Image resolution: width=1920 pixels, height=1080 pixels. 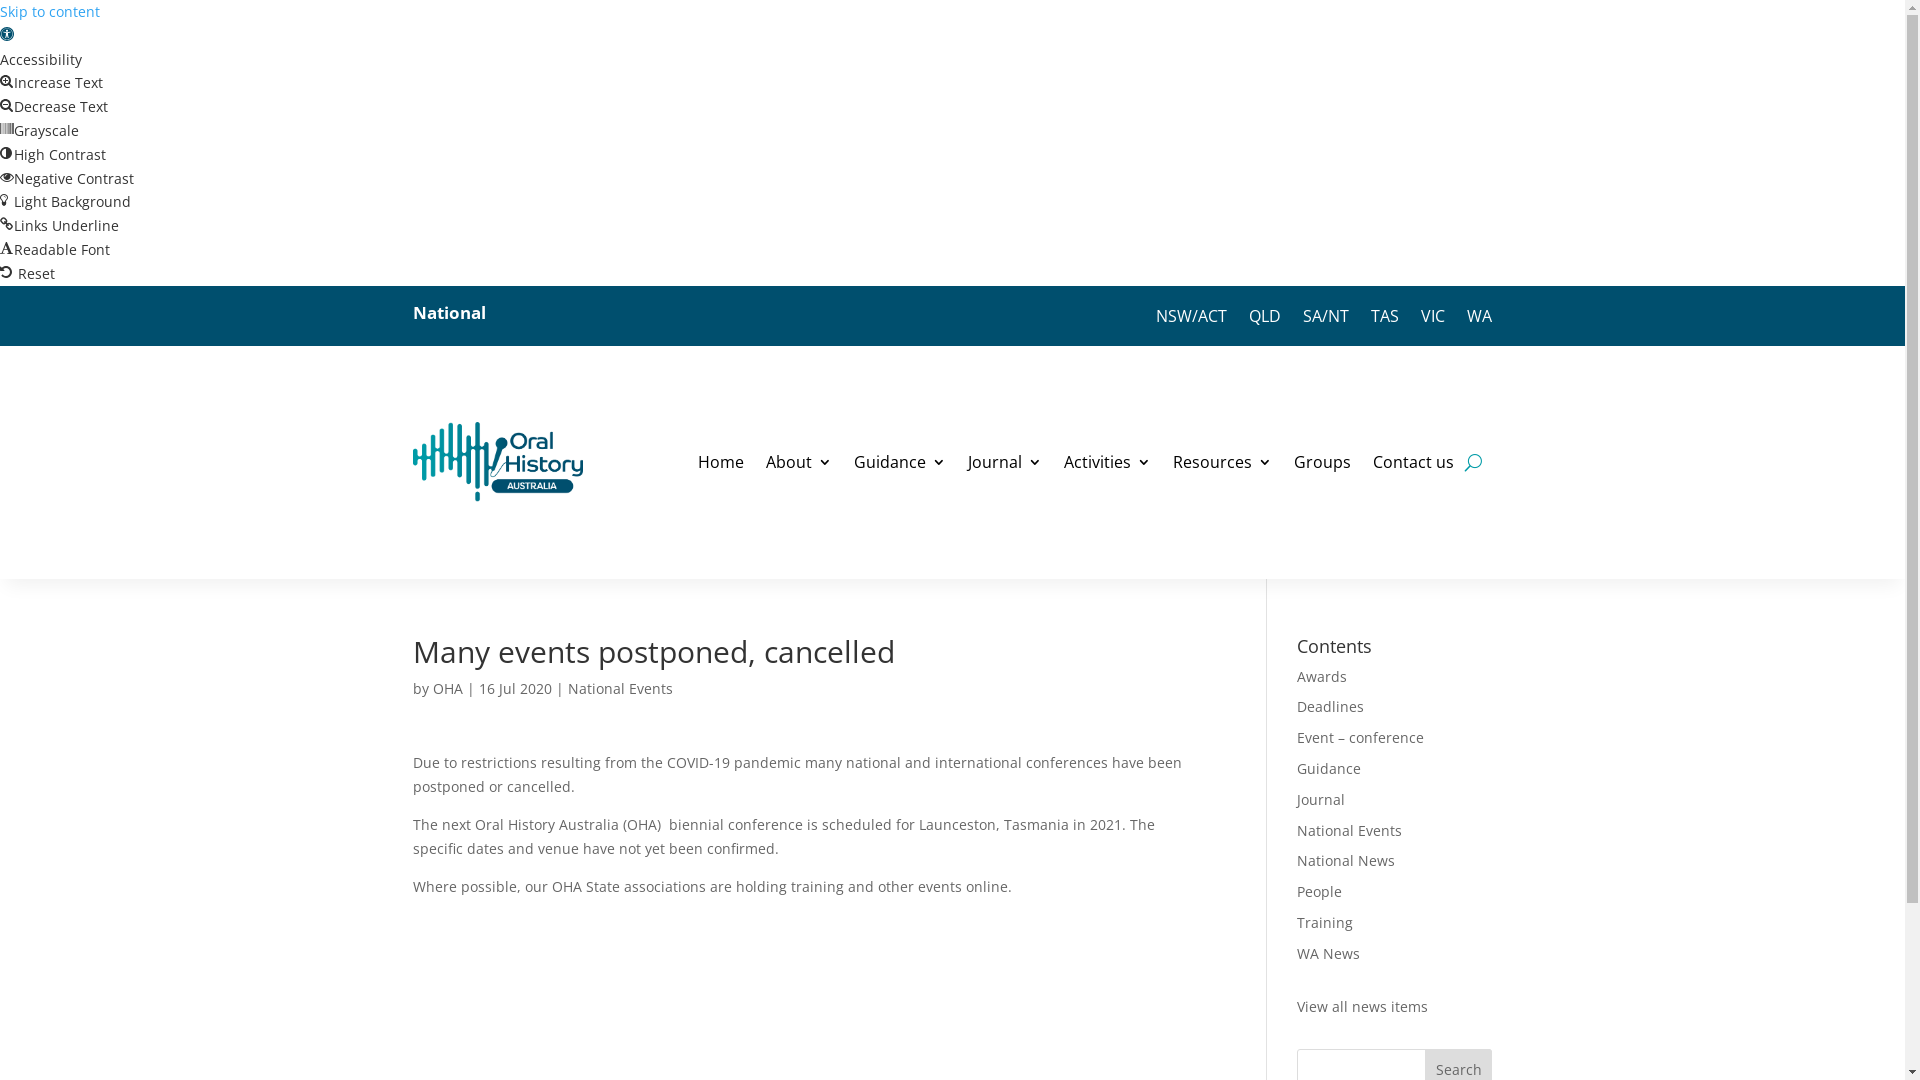 I want to click on Home, so click(x=721, y=462).